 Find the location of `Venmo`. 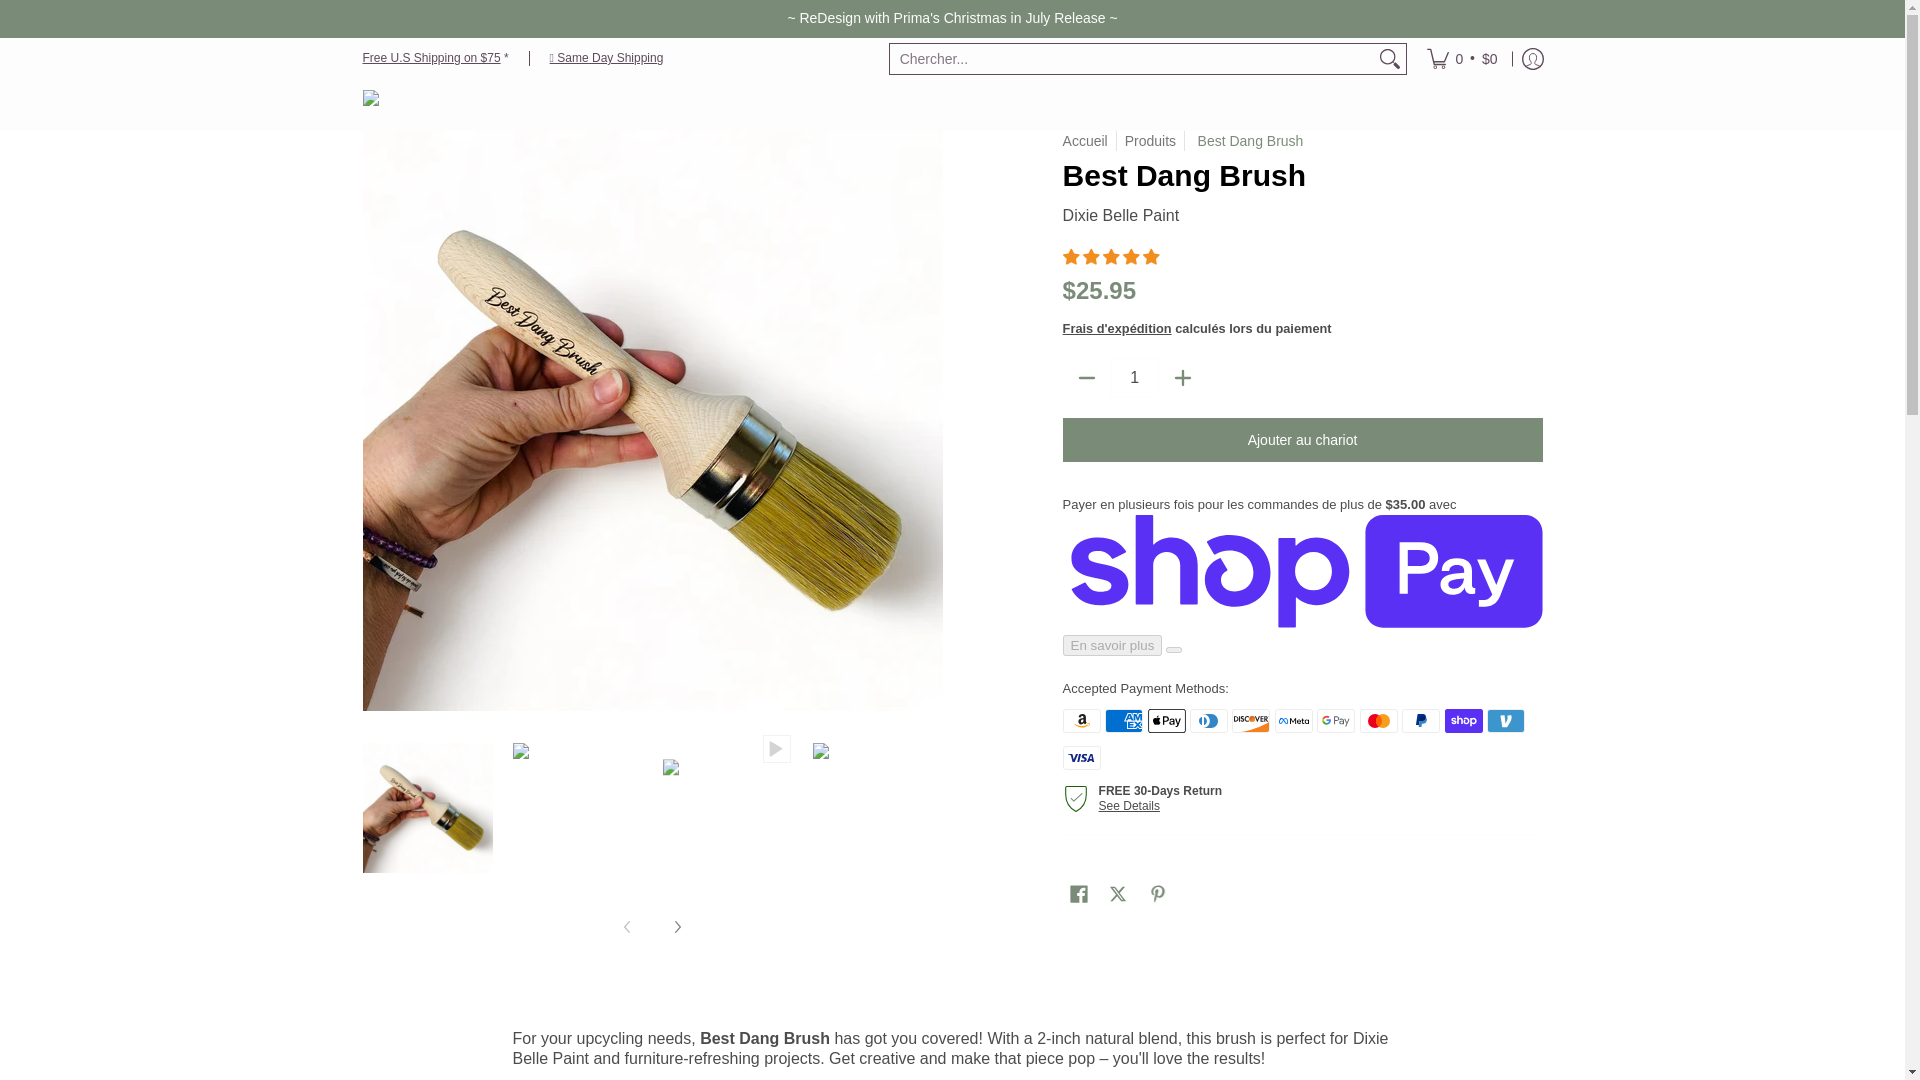

Venmo is located at coordinates (1505, 720).